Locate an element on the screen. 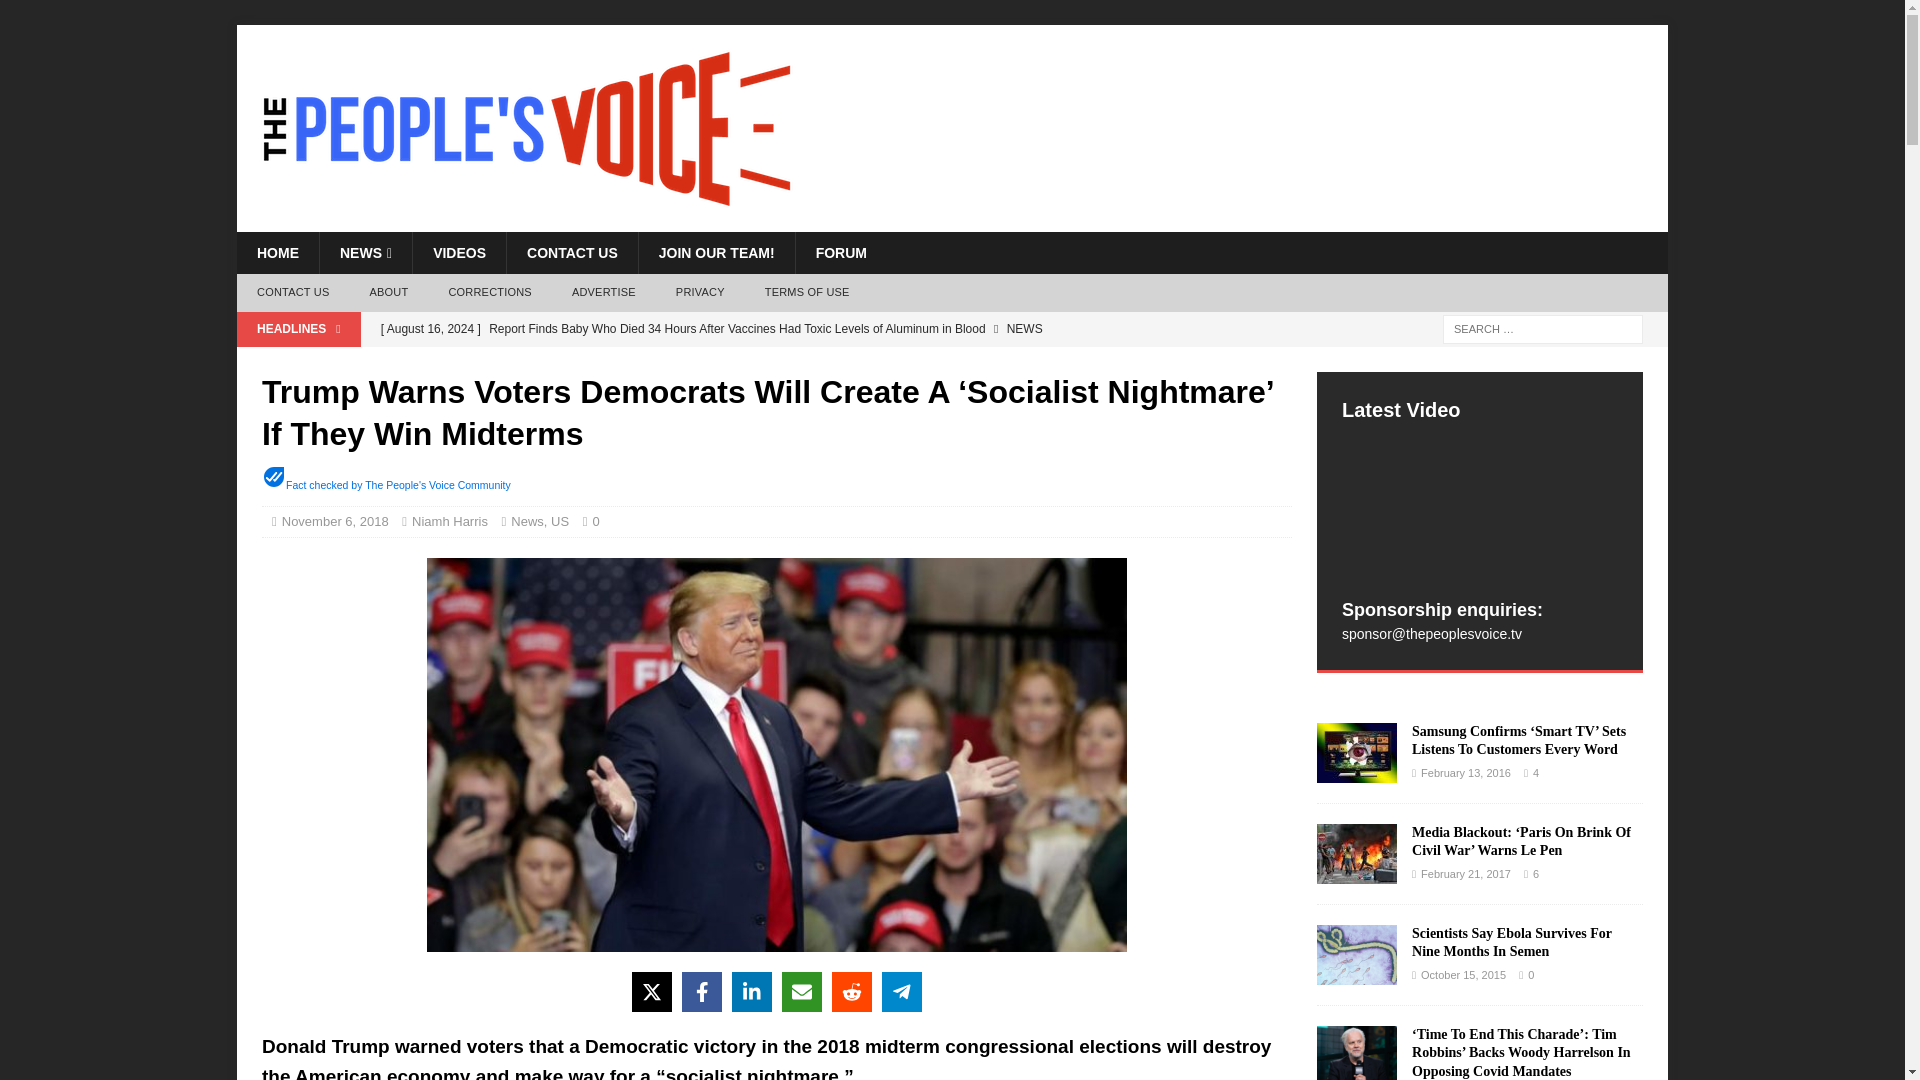 The image size is (1920, 1080). CORRECTIONS is located at coordinates (490, 293).